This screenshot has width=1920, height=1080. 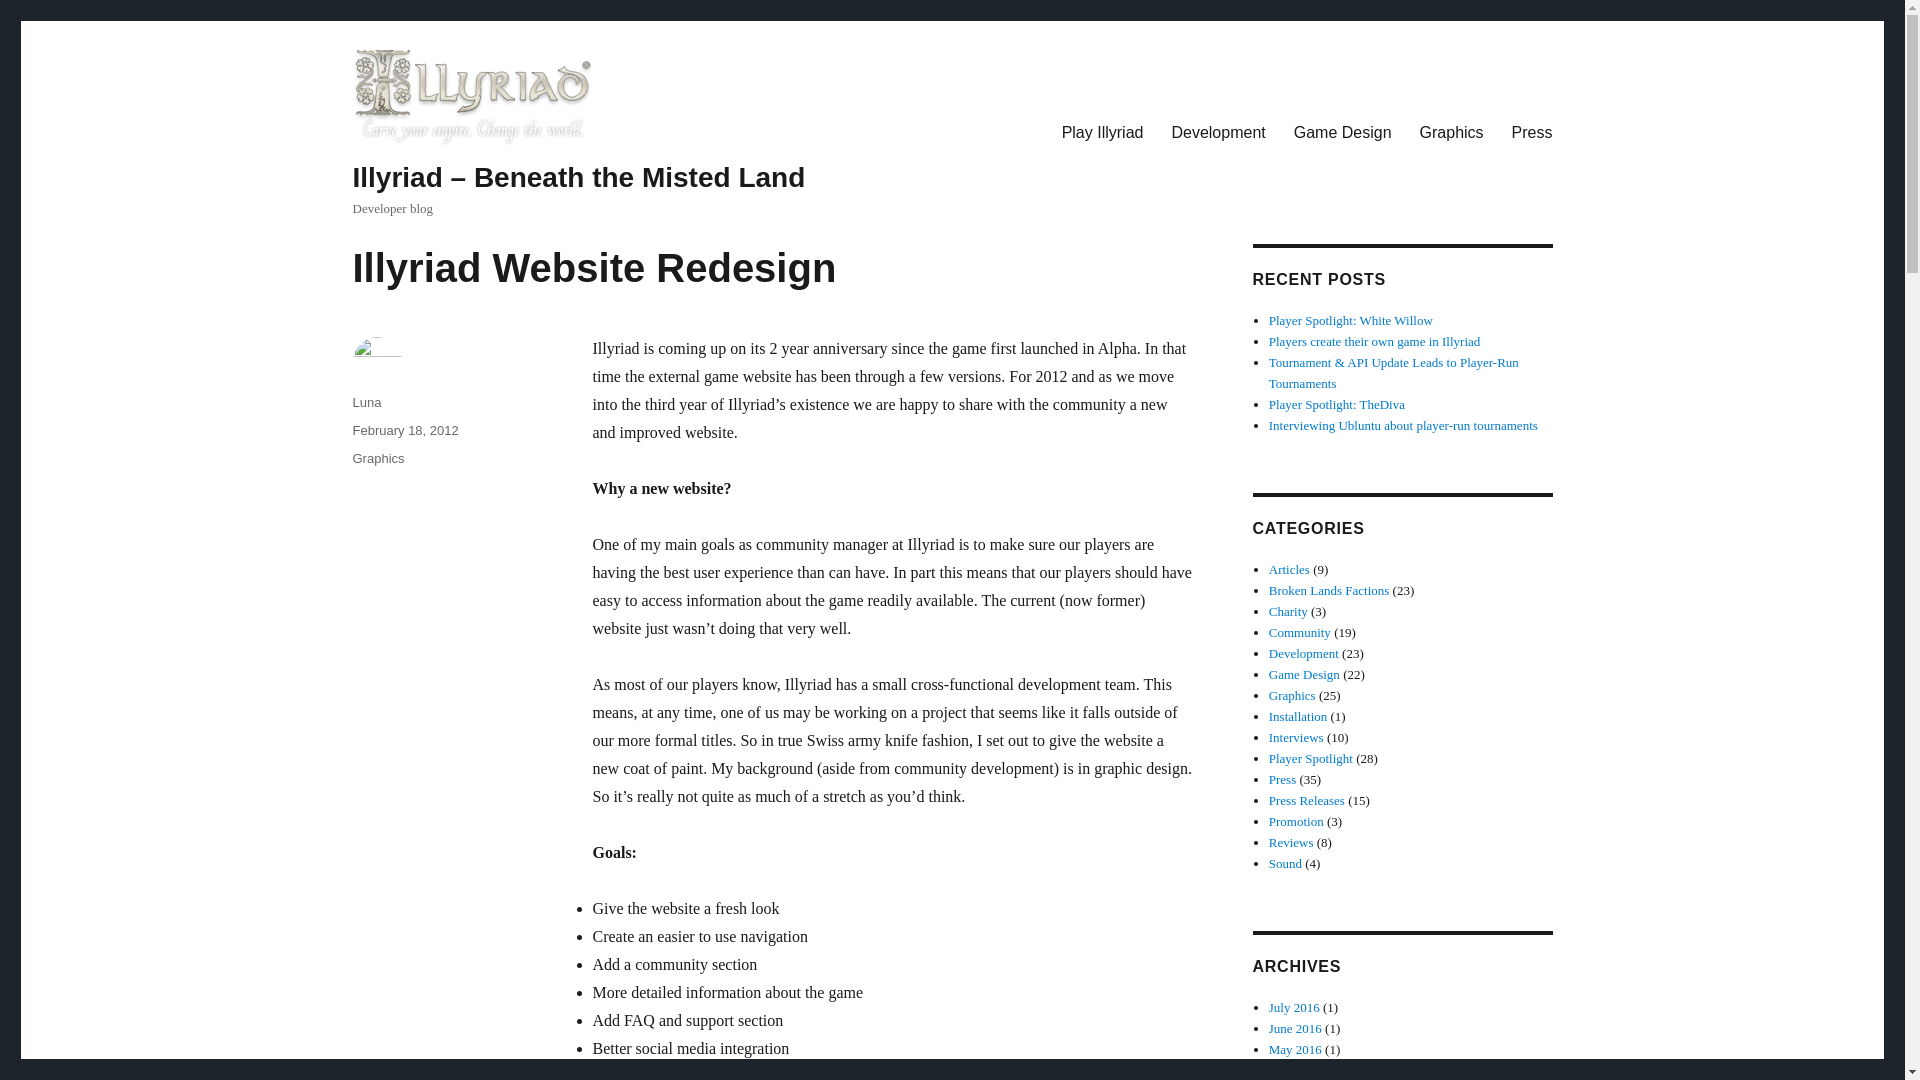 I want to click on Player Spotlight: White Willow, so click(x=1350, y=320).